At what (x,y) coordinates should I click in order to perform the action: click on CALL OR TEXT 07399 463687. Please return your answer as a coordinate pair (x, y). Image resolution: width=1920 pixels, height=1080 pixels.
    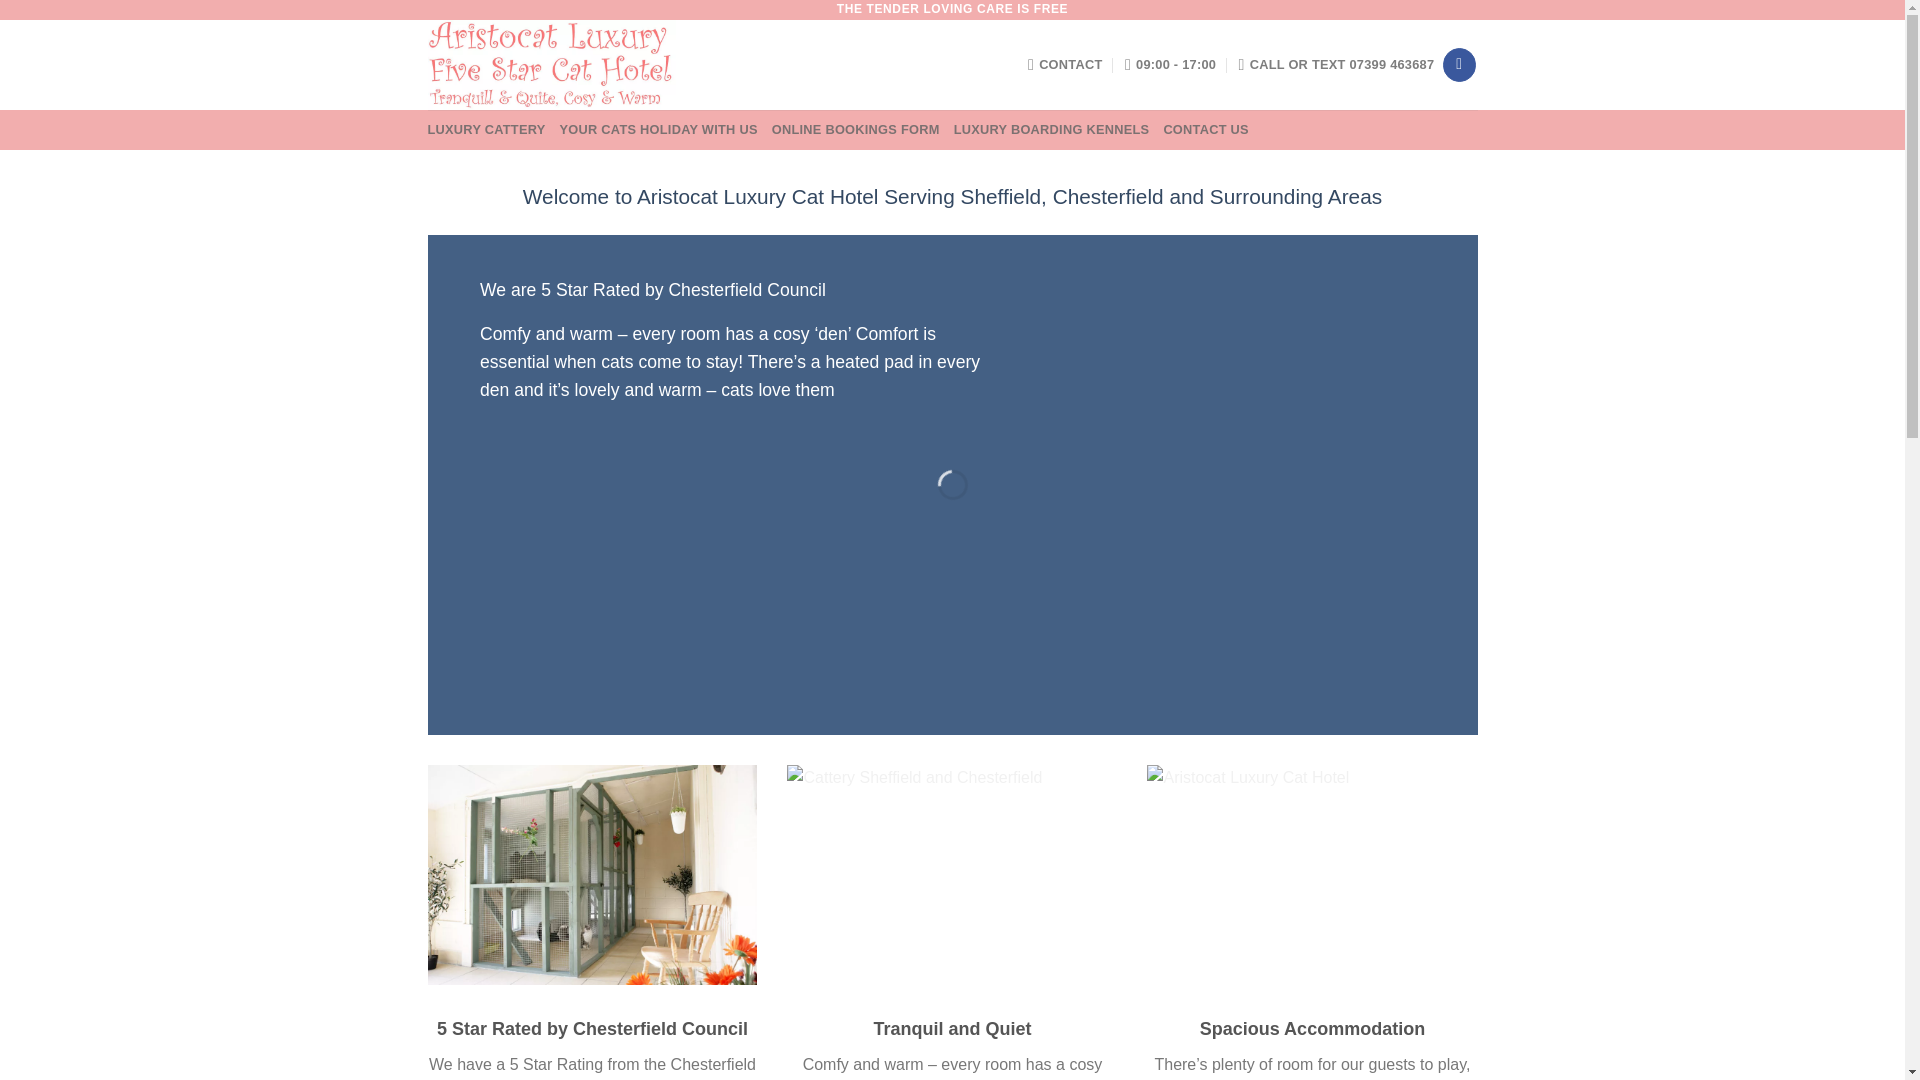
    Looking at the image, I should click on (1336, 65).